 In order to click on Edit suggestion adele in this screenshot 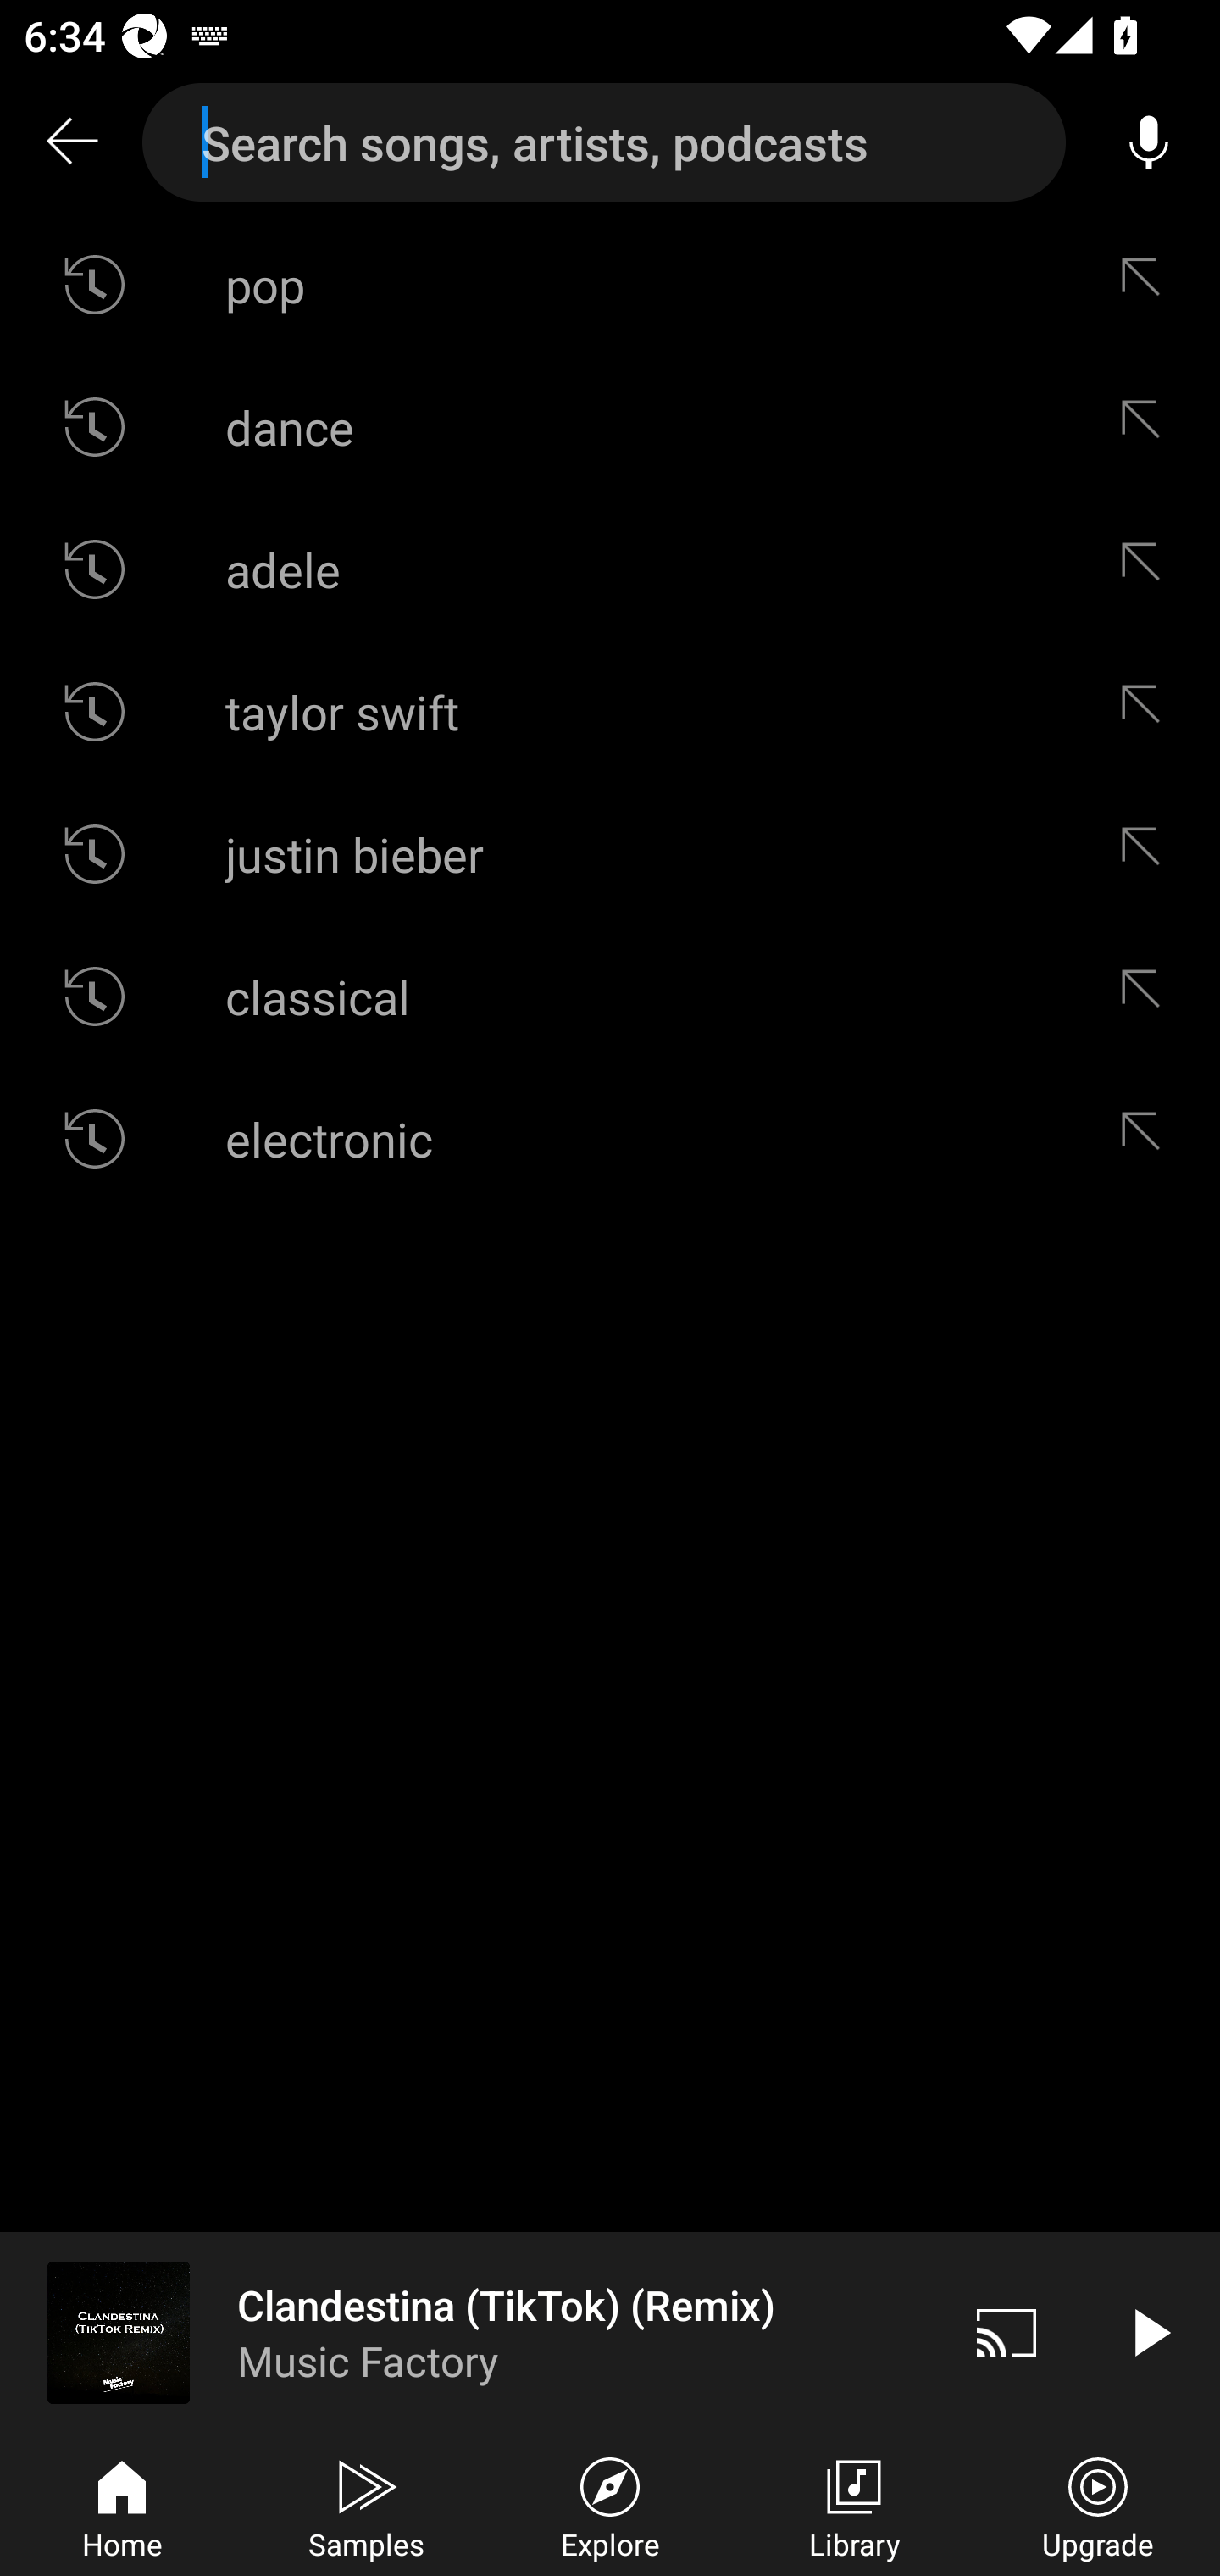, I will do `click(1148, 569)`.